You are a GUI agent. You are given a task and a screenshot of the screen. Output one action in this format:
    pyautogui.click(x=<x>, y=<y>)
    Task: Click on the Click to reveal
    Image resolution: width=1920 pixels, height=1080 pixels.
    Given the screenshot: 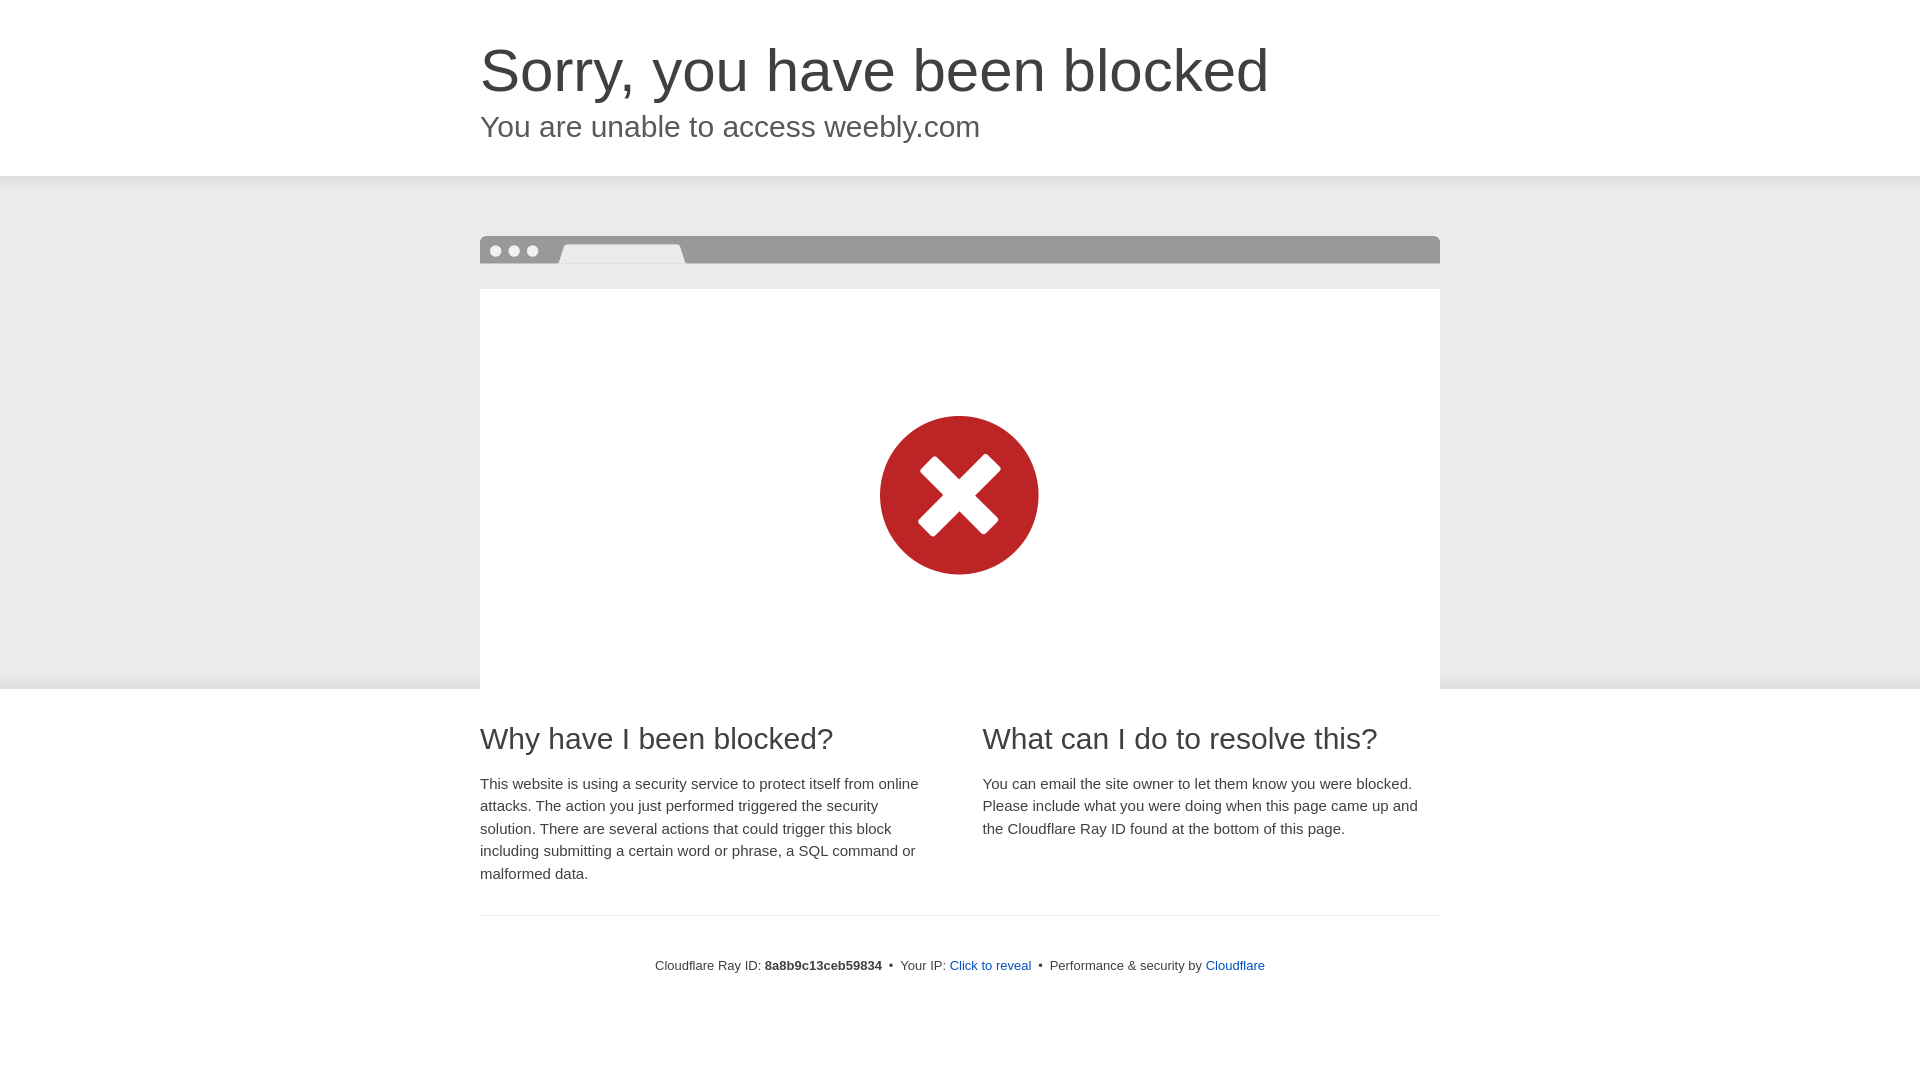 What is the action you would take?
    pyautogui.click(x=991, y=966)
    